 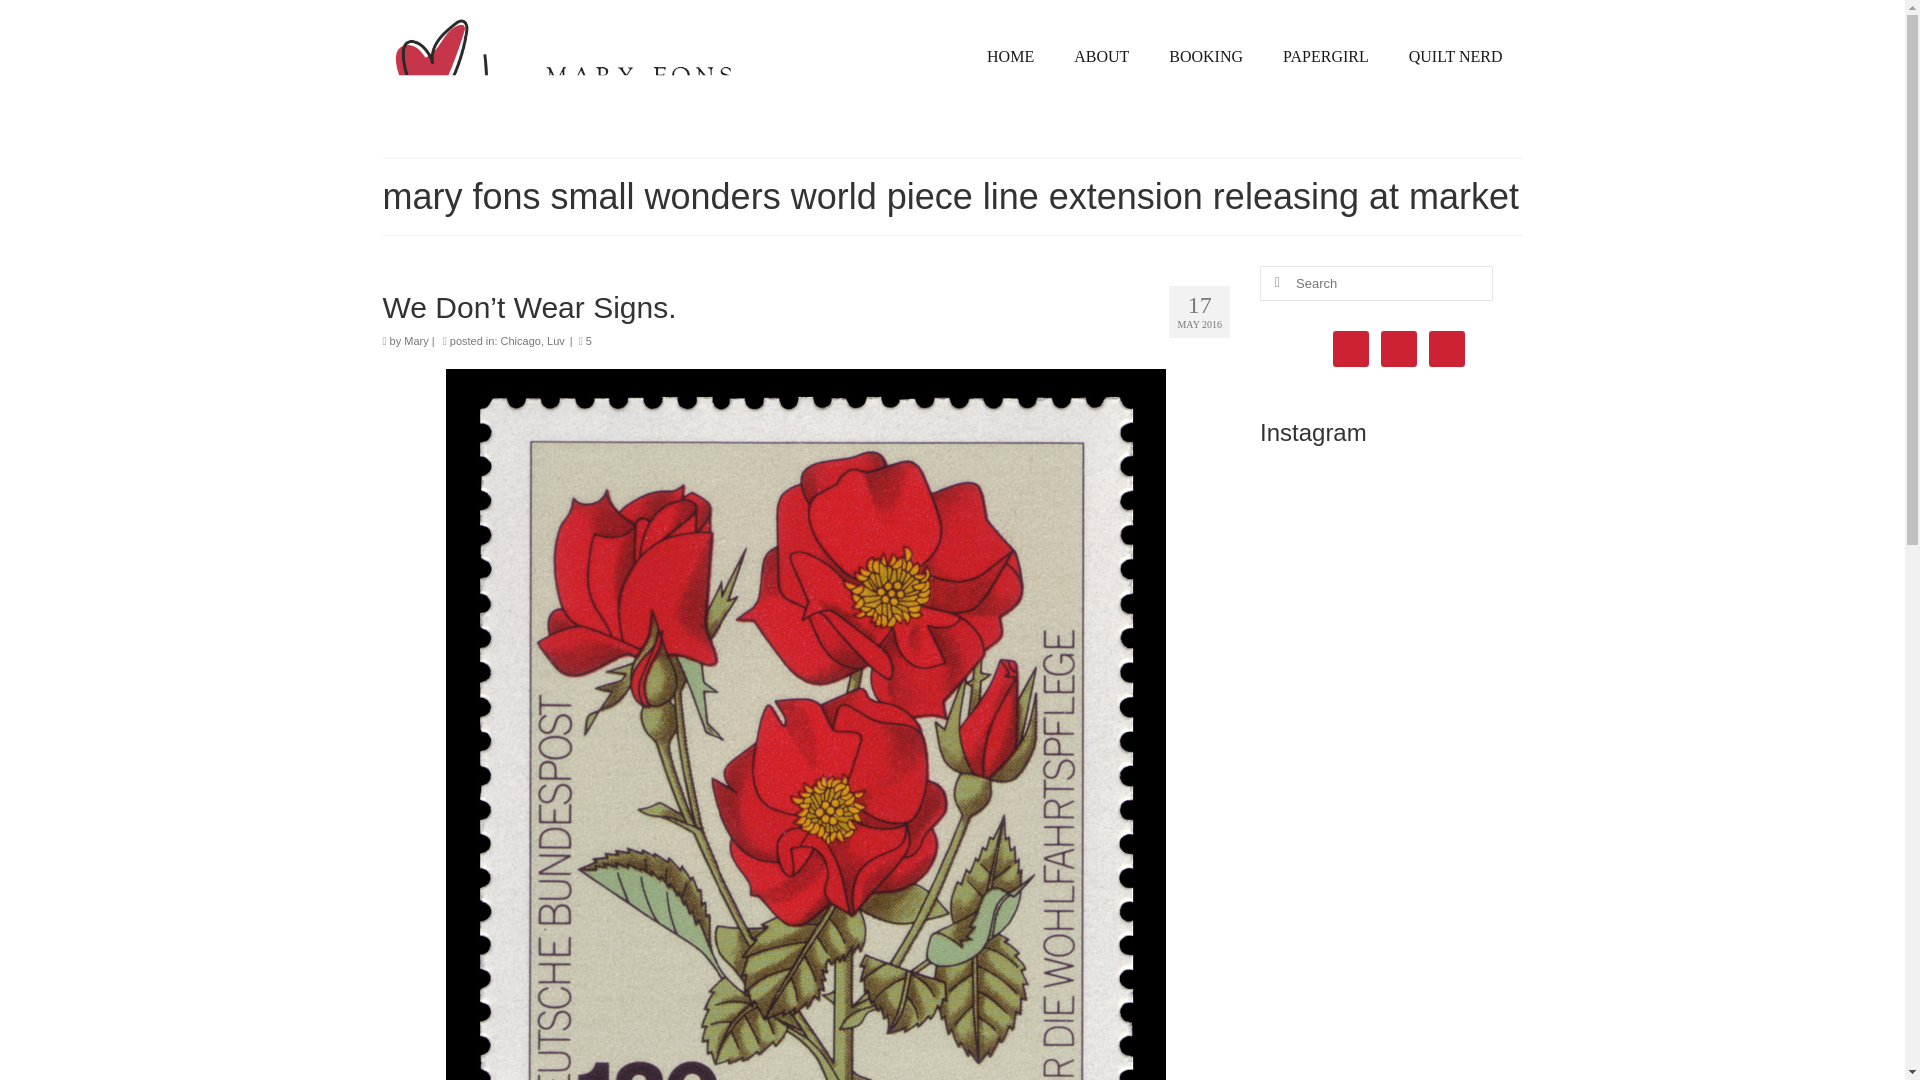 What do you see at coordinates (1010, 56) in the screenshot?
I see `HOME` at bounding box center [1010, 56].